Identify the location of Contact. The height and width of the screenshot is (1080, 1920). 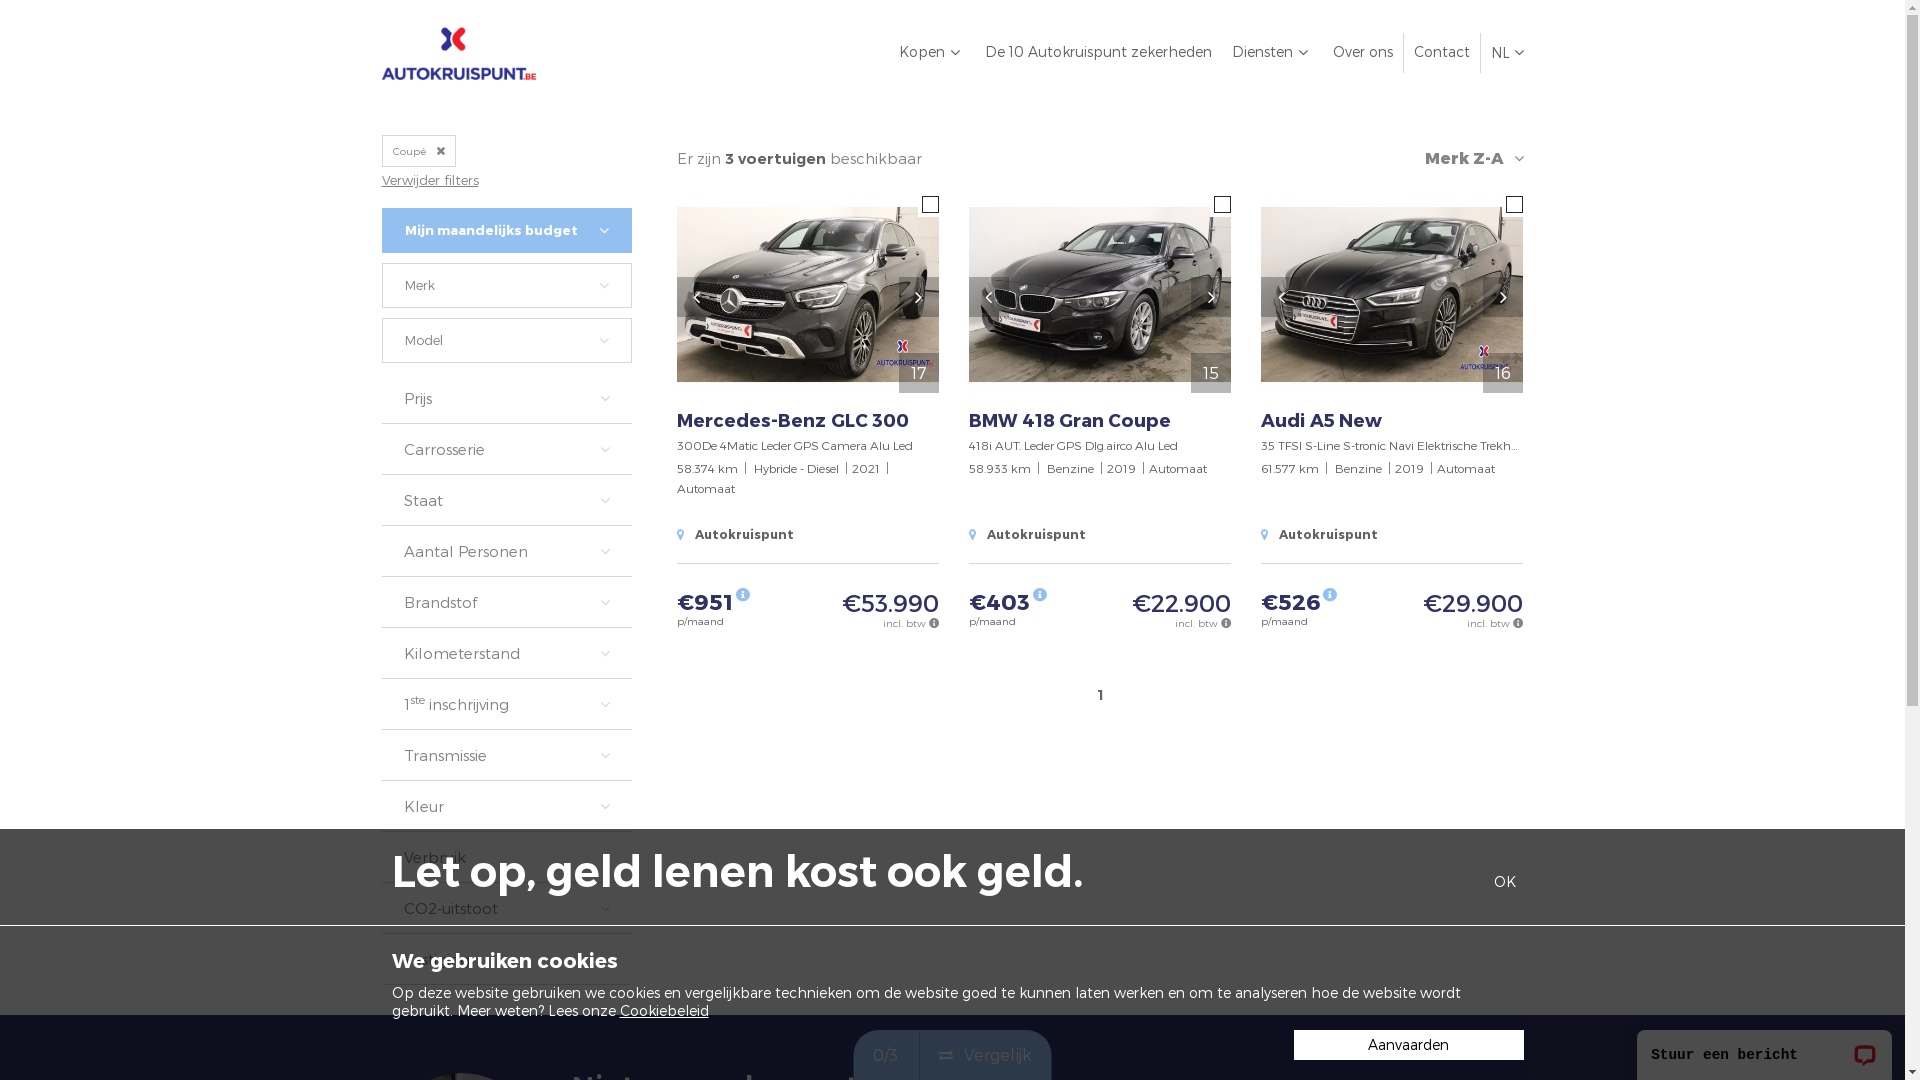
(1440, 52).